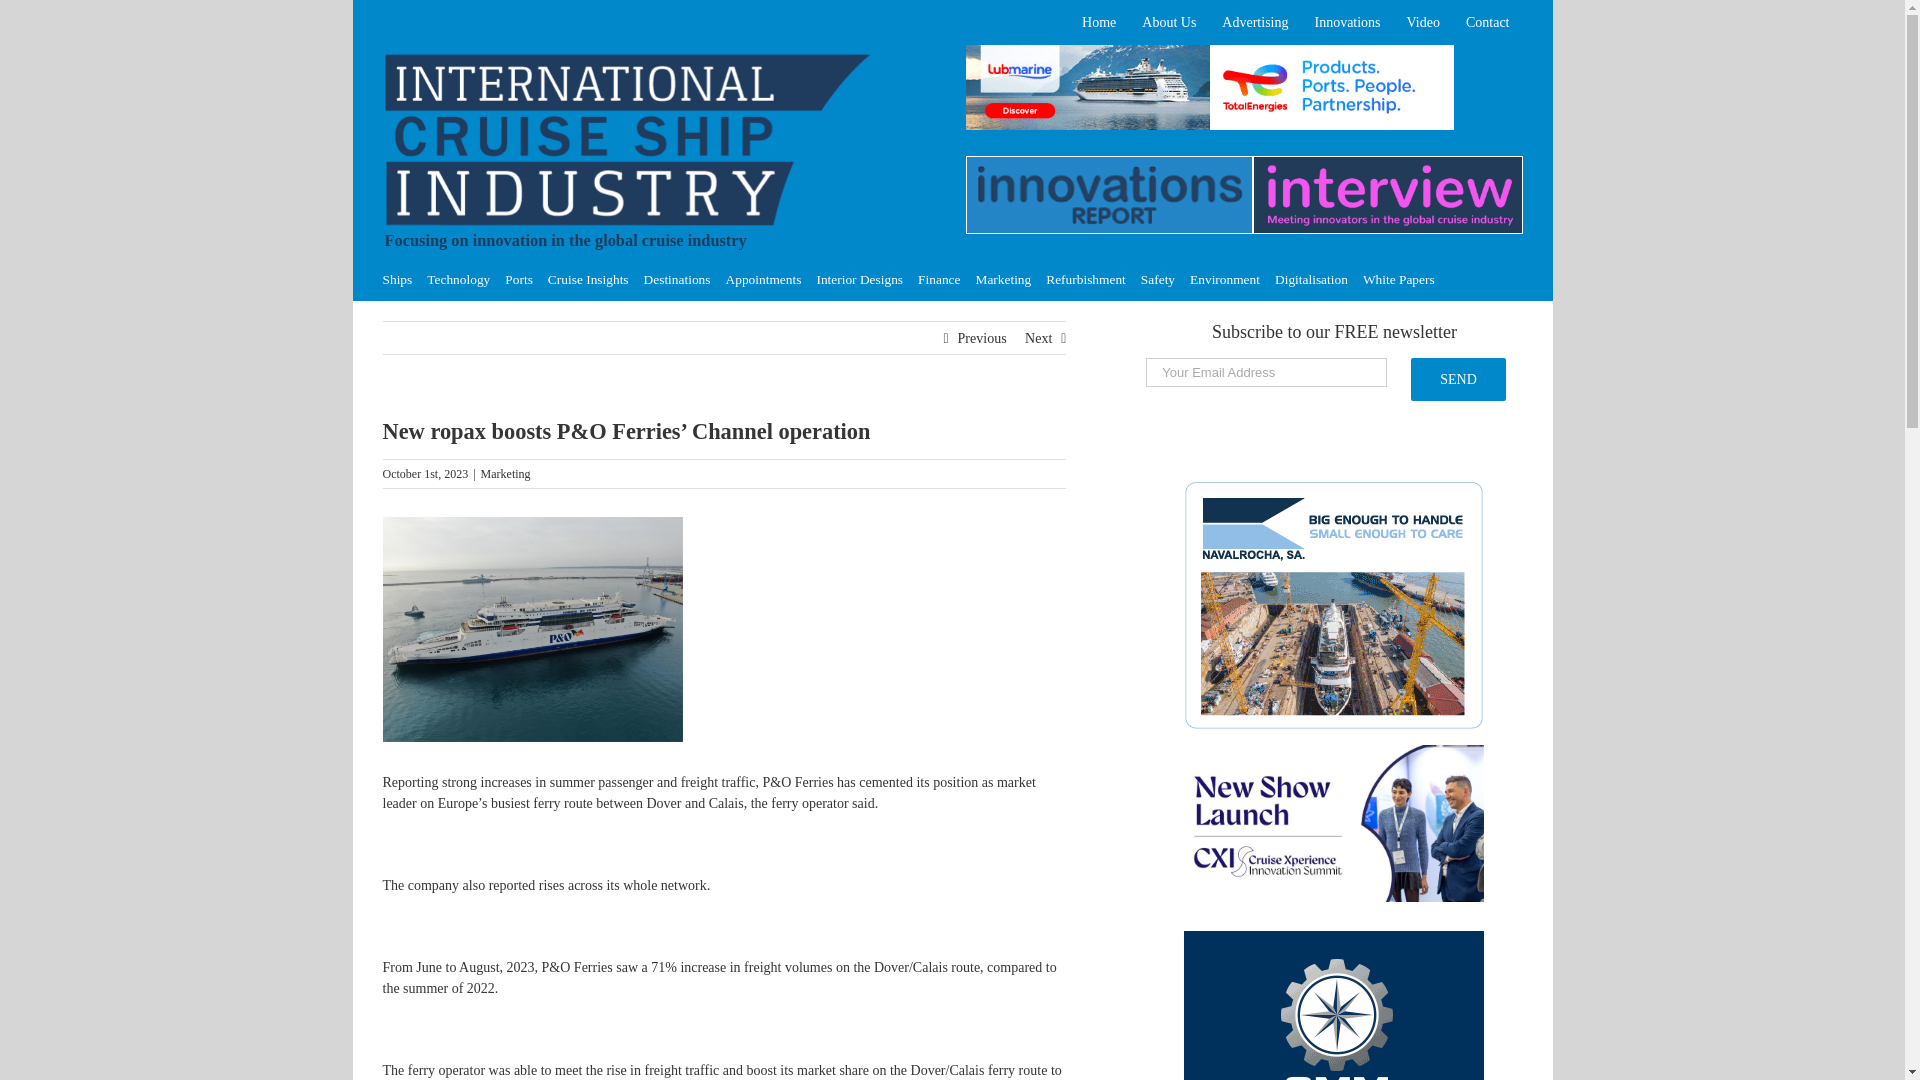 Image resolution: width=1920 pixels, height=1080 pixels. Describe the element at coordinates (1347, 22) in the screenshot. I see `Innovations` at that location.